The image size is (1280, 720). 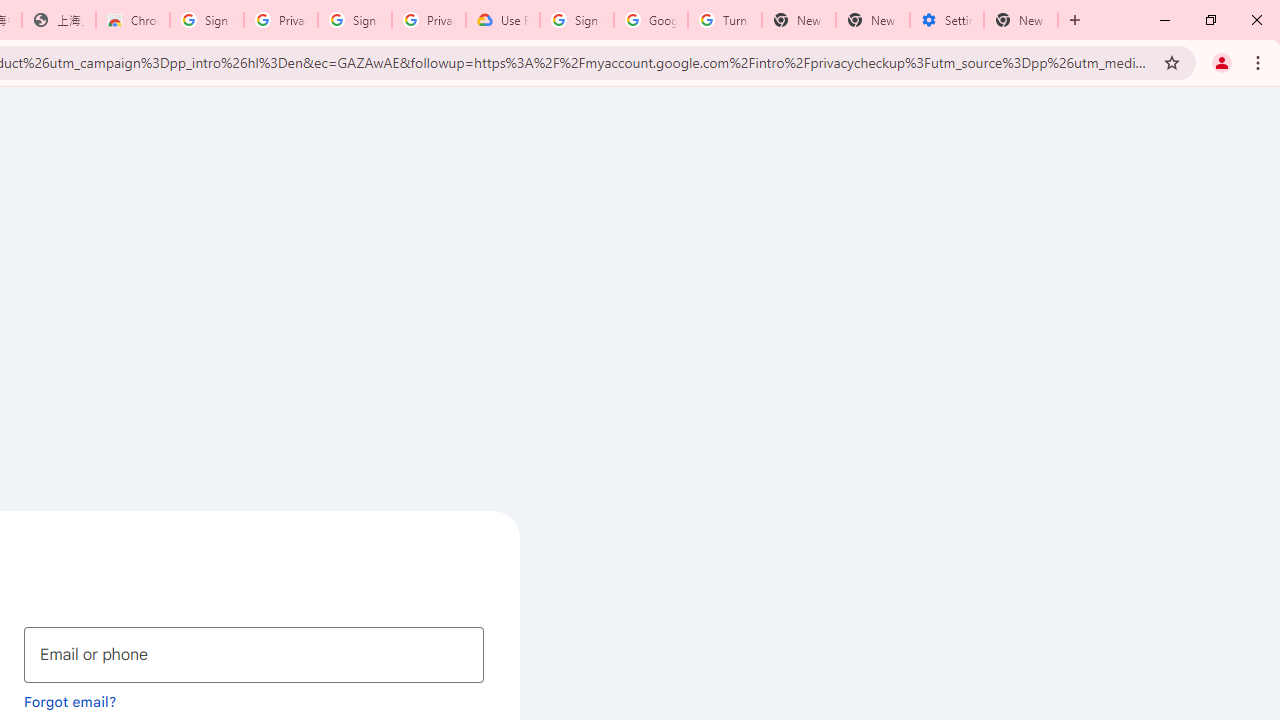 What do you see at coordinates (724, 20) in the screenshot?
I see `Turn cookies on or off - Computer - Google Account Help` at bounding box center [724, 20].